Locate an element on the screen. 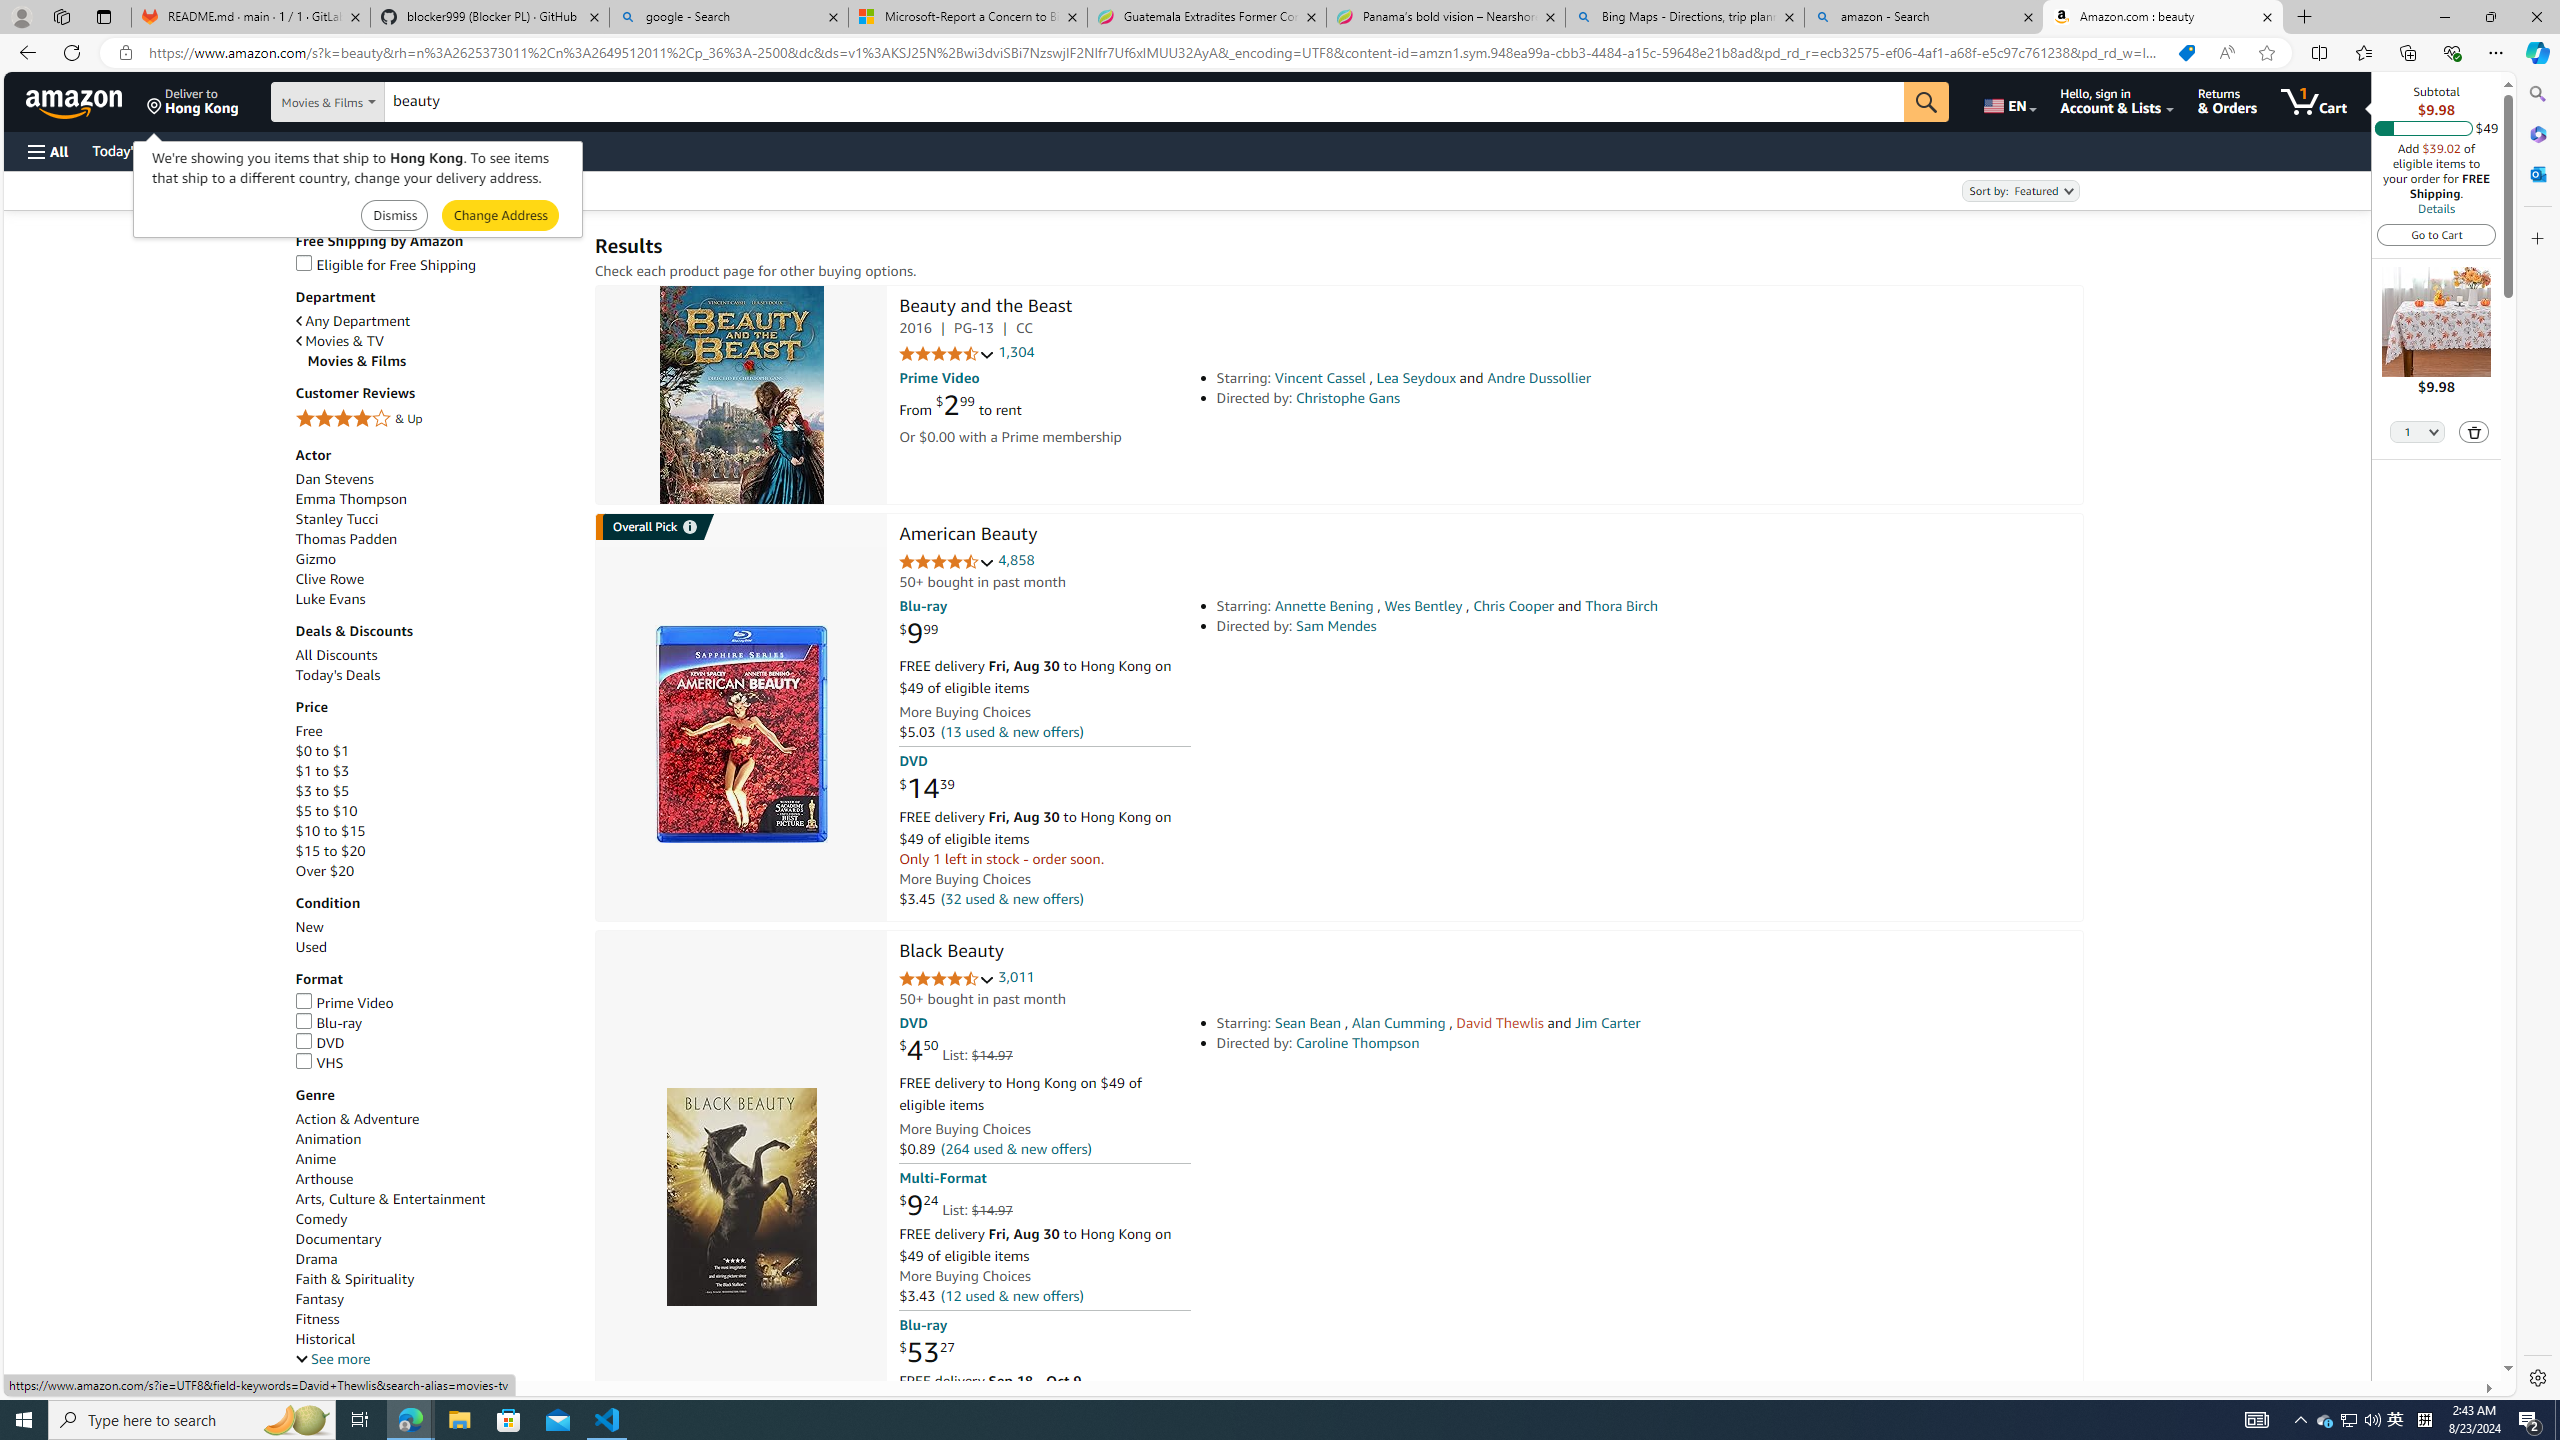  VHS is located at coordinates (435, 1063).